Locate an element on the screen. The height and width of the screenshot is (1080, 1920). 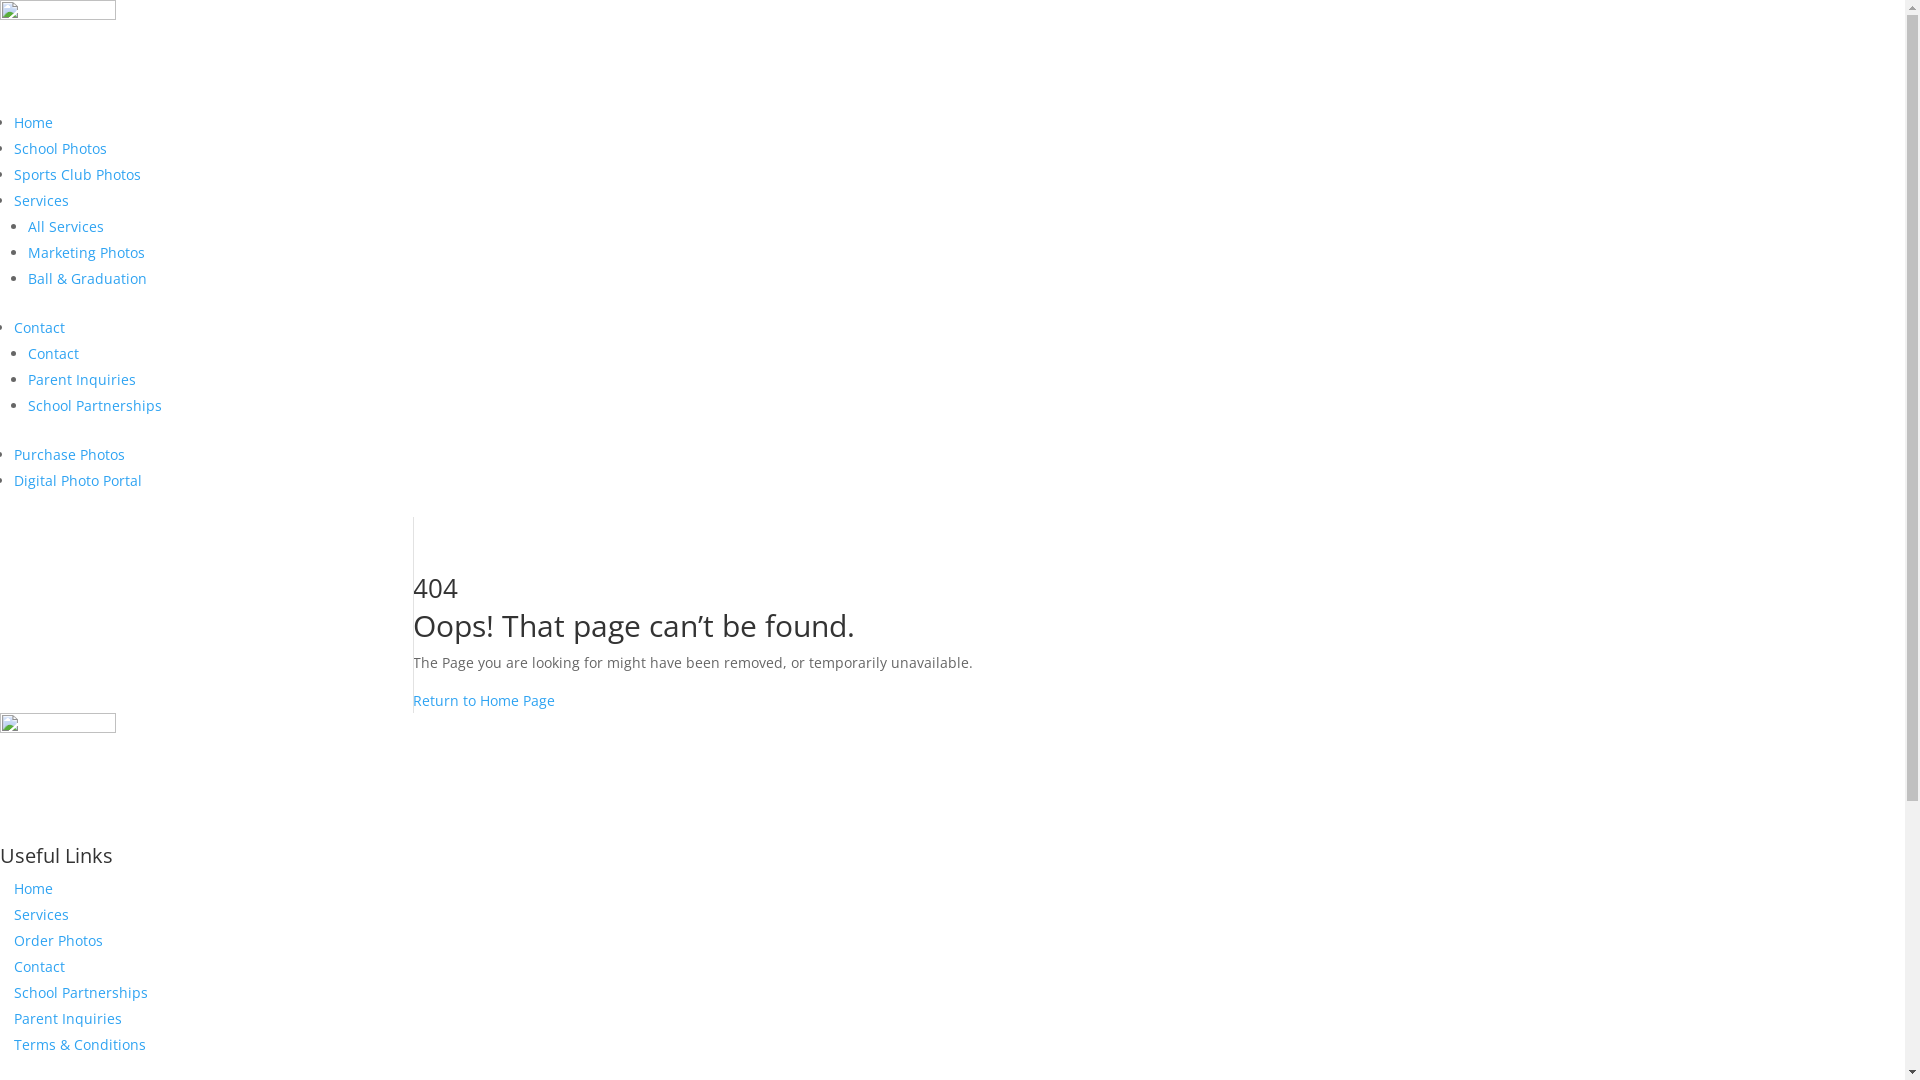
Terms & Conditions is located at coordinates (80, 1044).